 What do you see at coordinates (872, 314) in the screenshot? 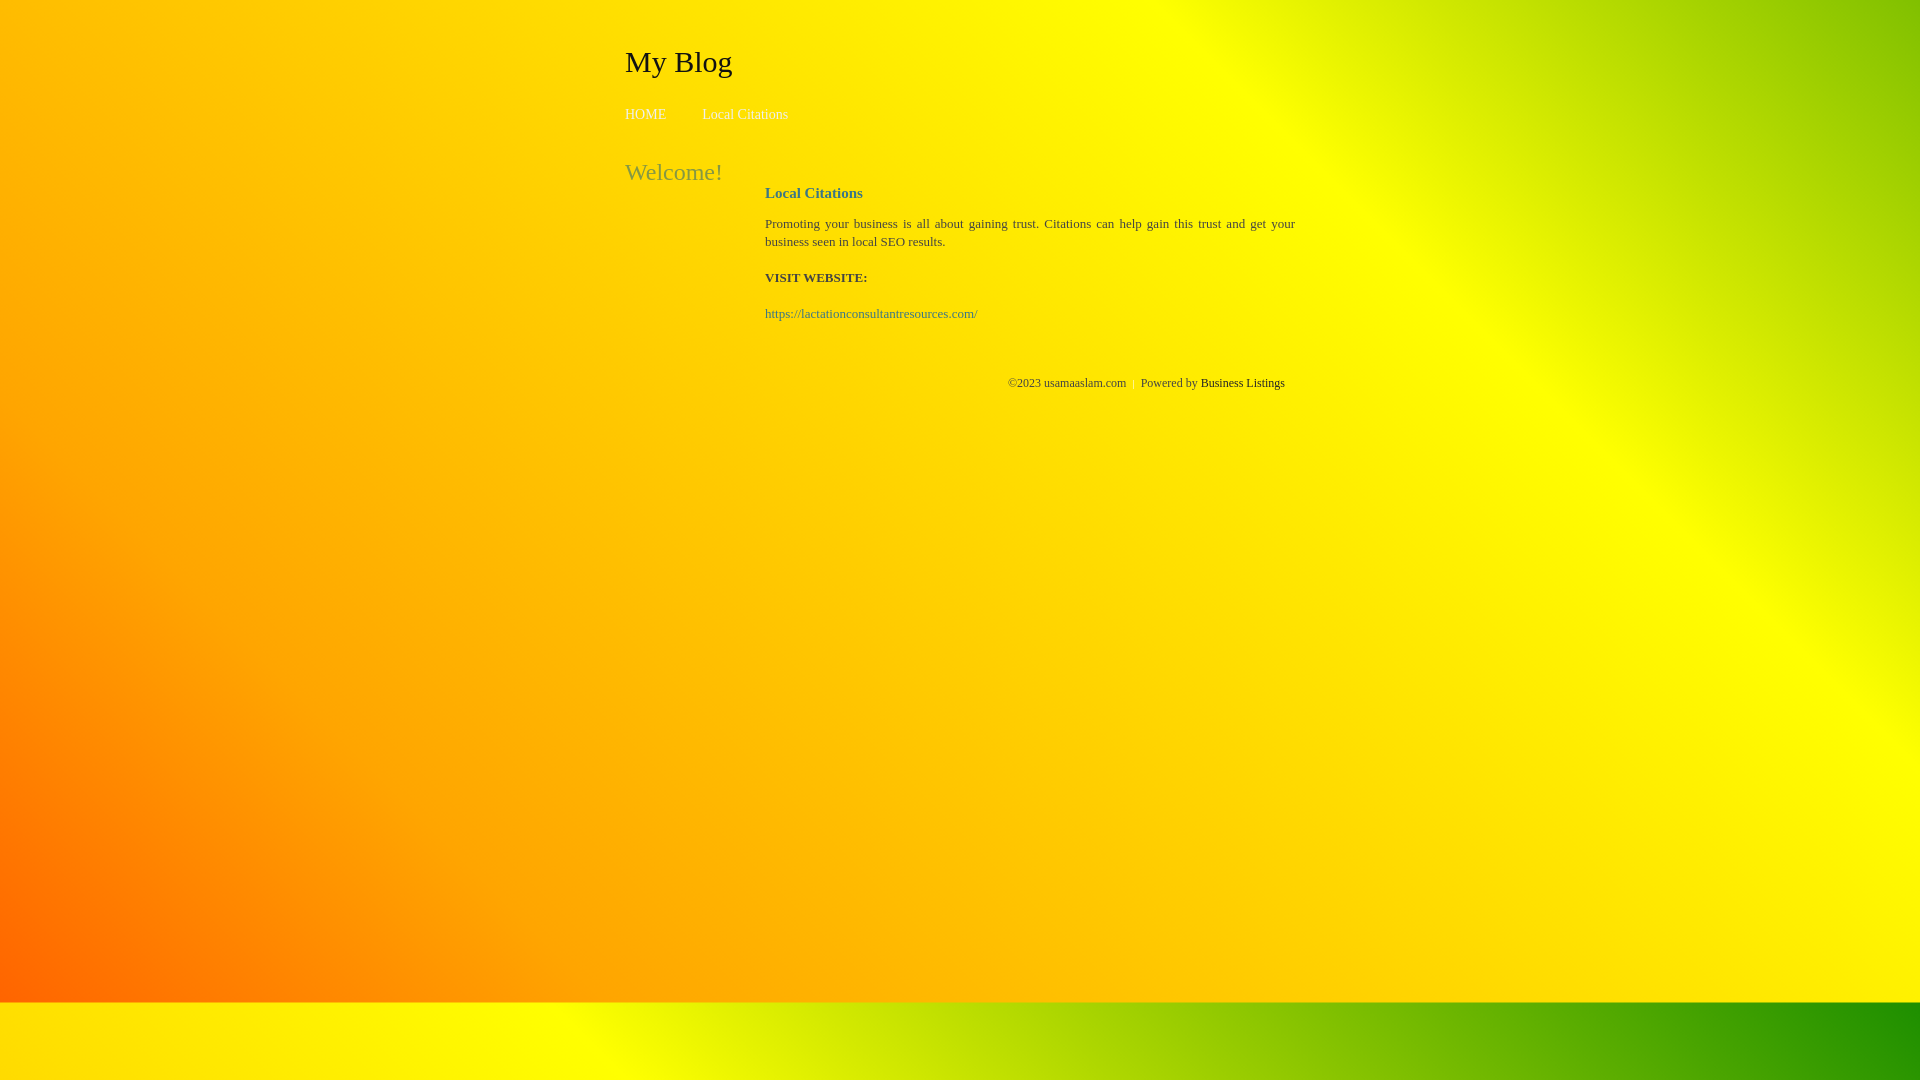
I see `https://lactationconsultantresources.com/` at bounding box center [872, 314].